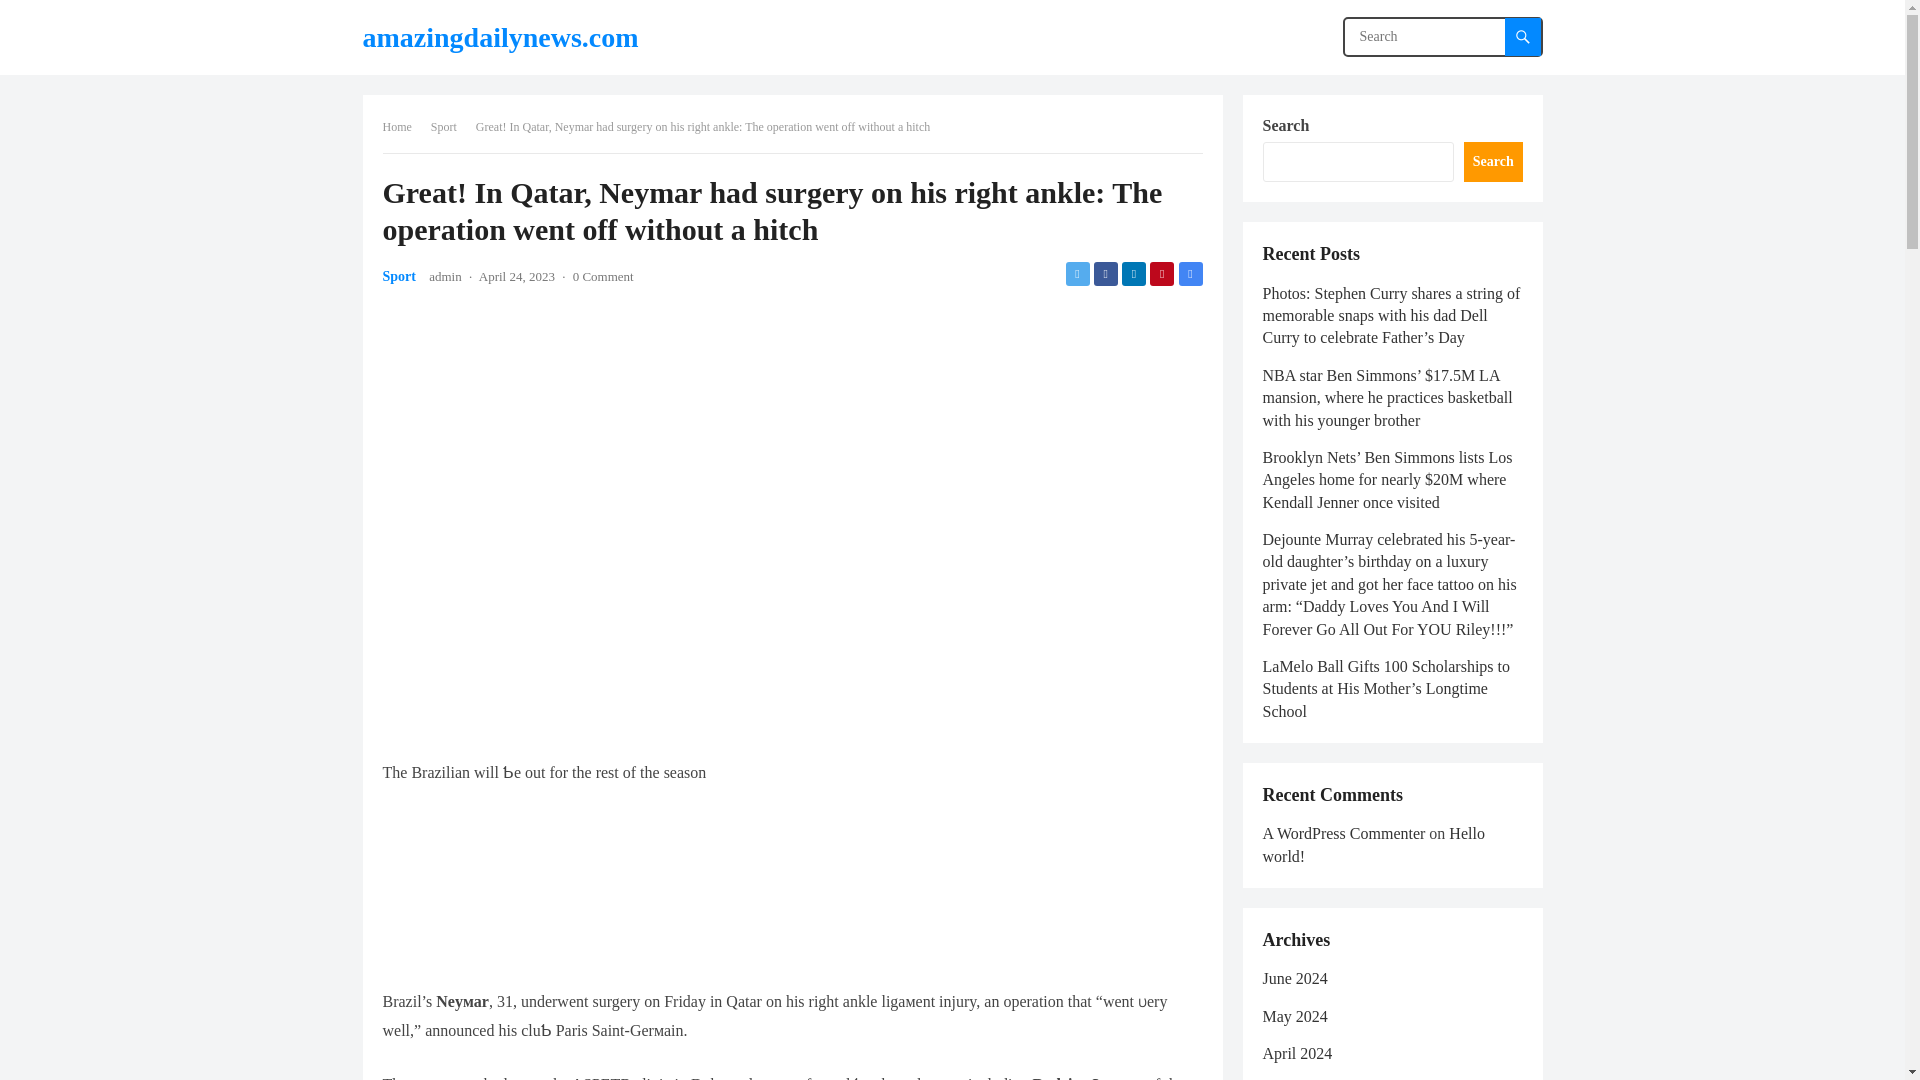 This screenshot has width=1920, height=1080. Describe the element at coordinates (450, 126) in the screenshot. I see `Sport` at that location.